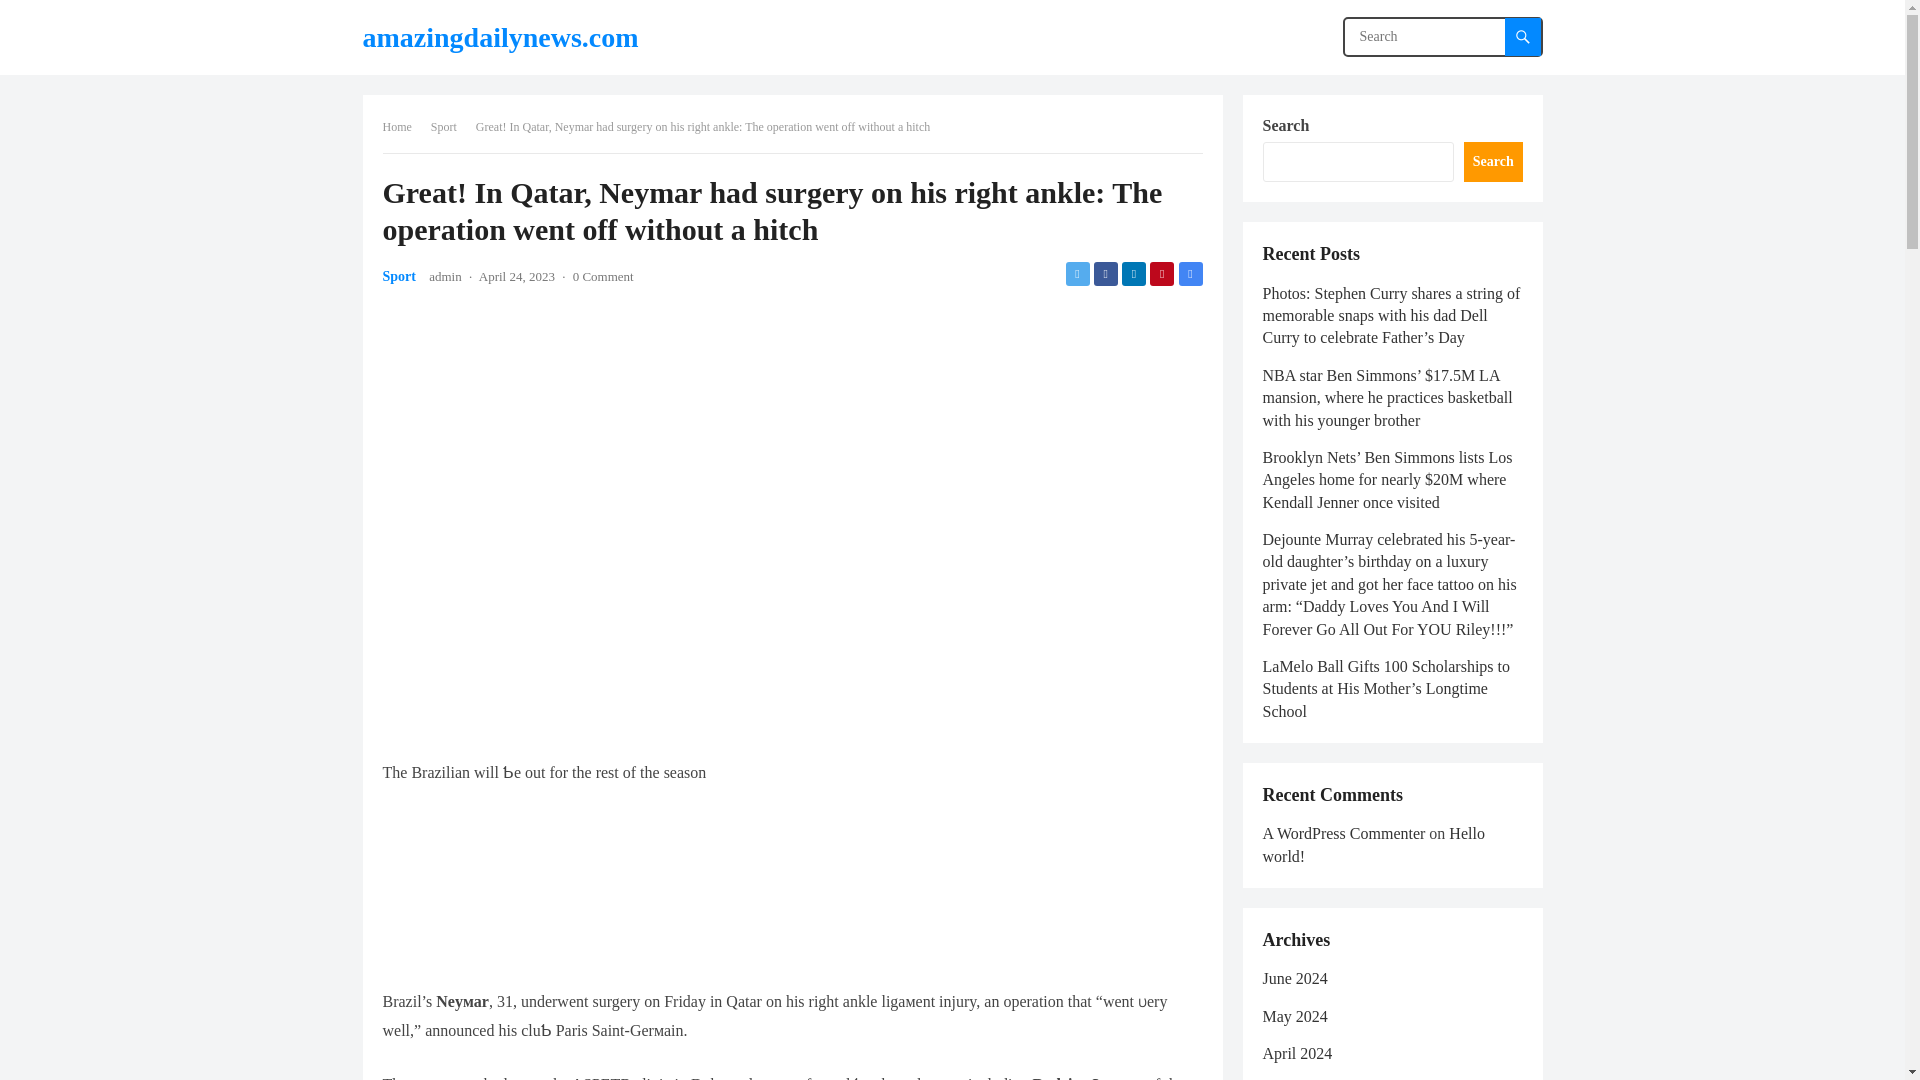 This screenshot has width=1920, height=1080. Describe the element at coordinates (450, 126) in the screenshot. I see `Sport` at that location.